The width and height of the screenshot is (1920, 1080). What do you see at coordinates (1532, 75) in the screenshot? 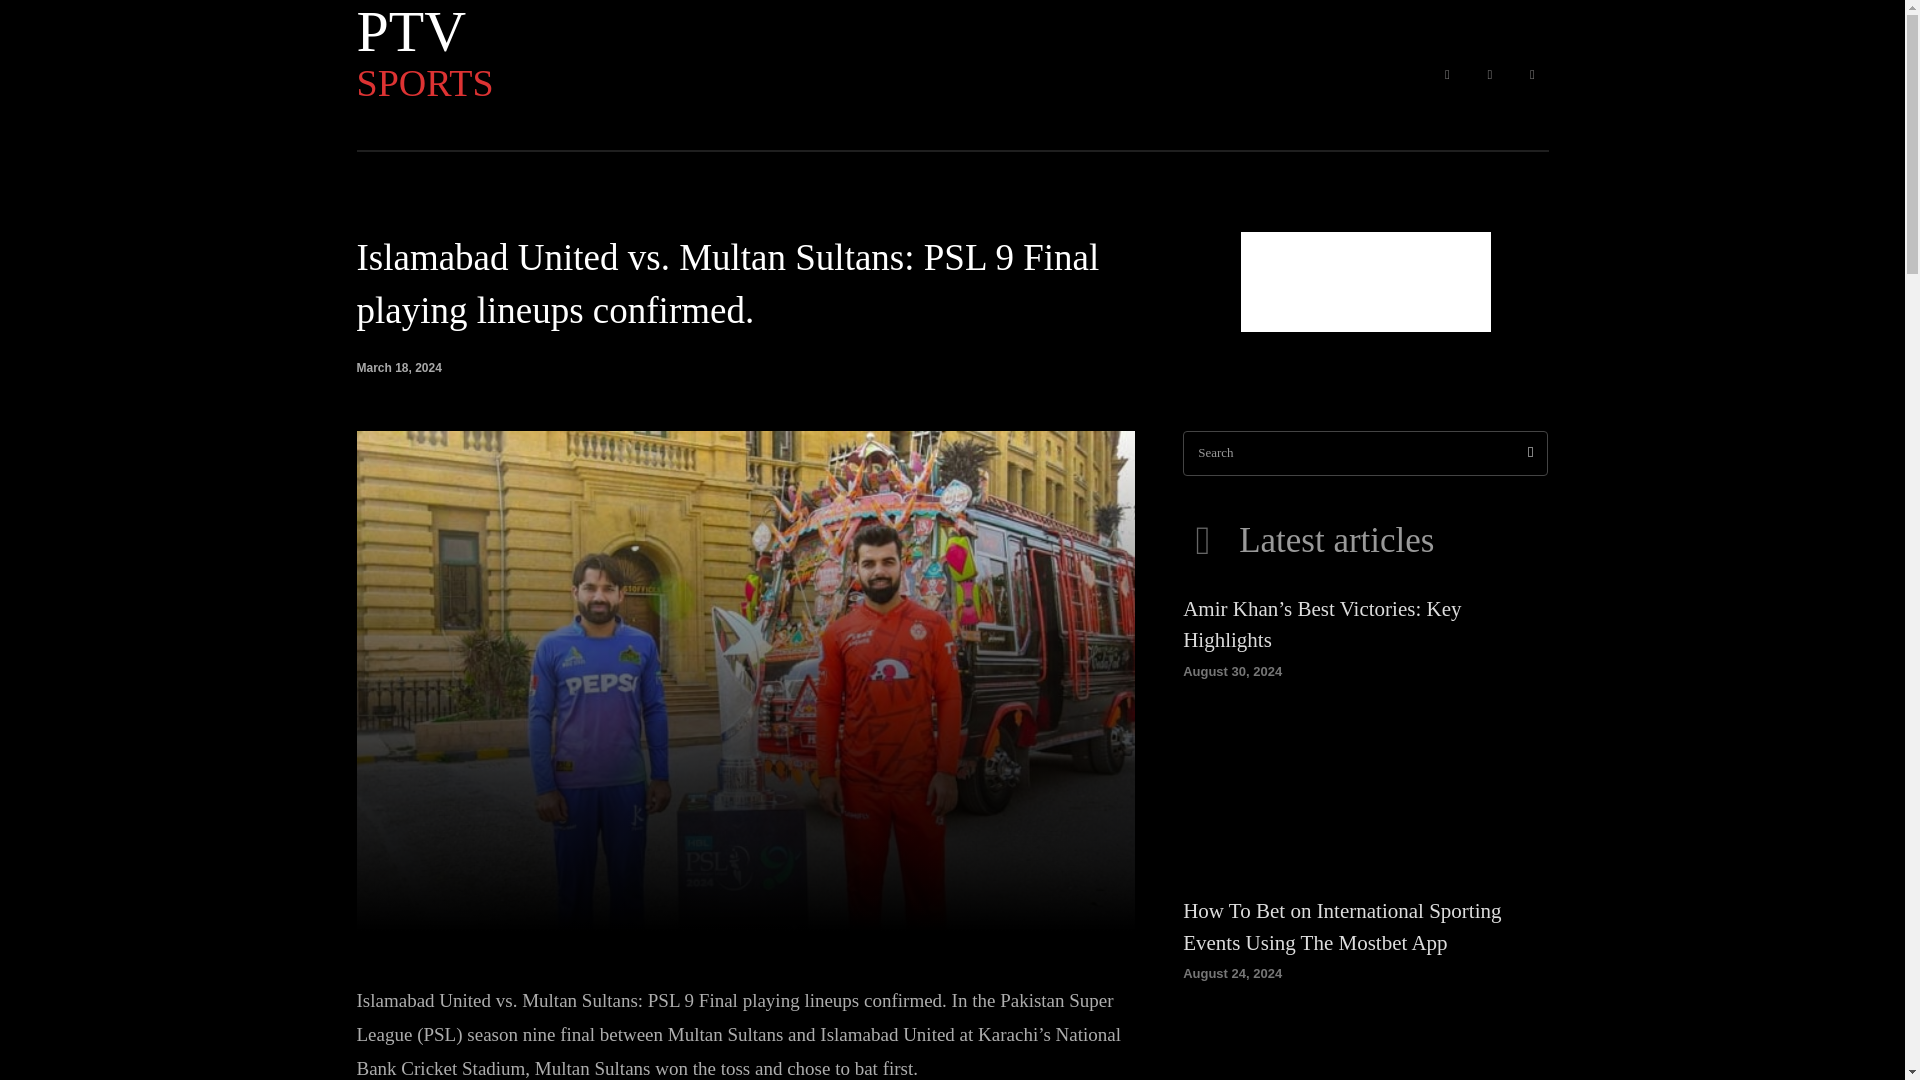
I see `Facebook` at bounding box center [1532, 75].